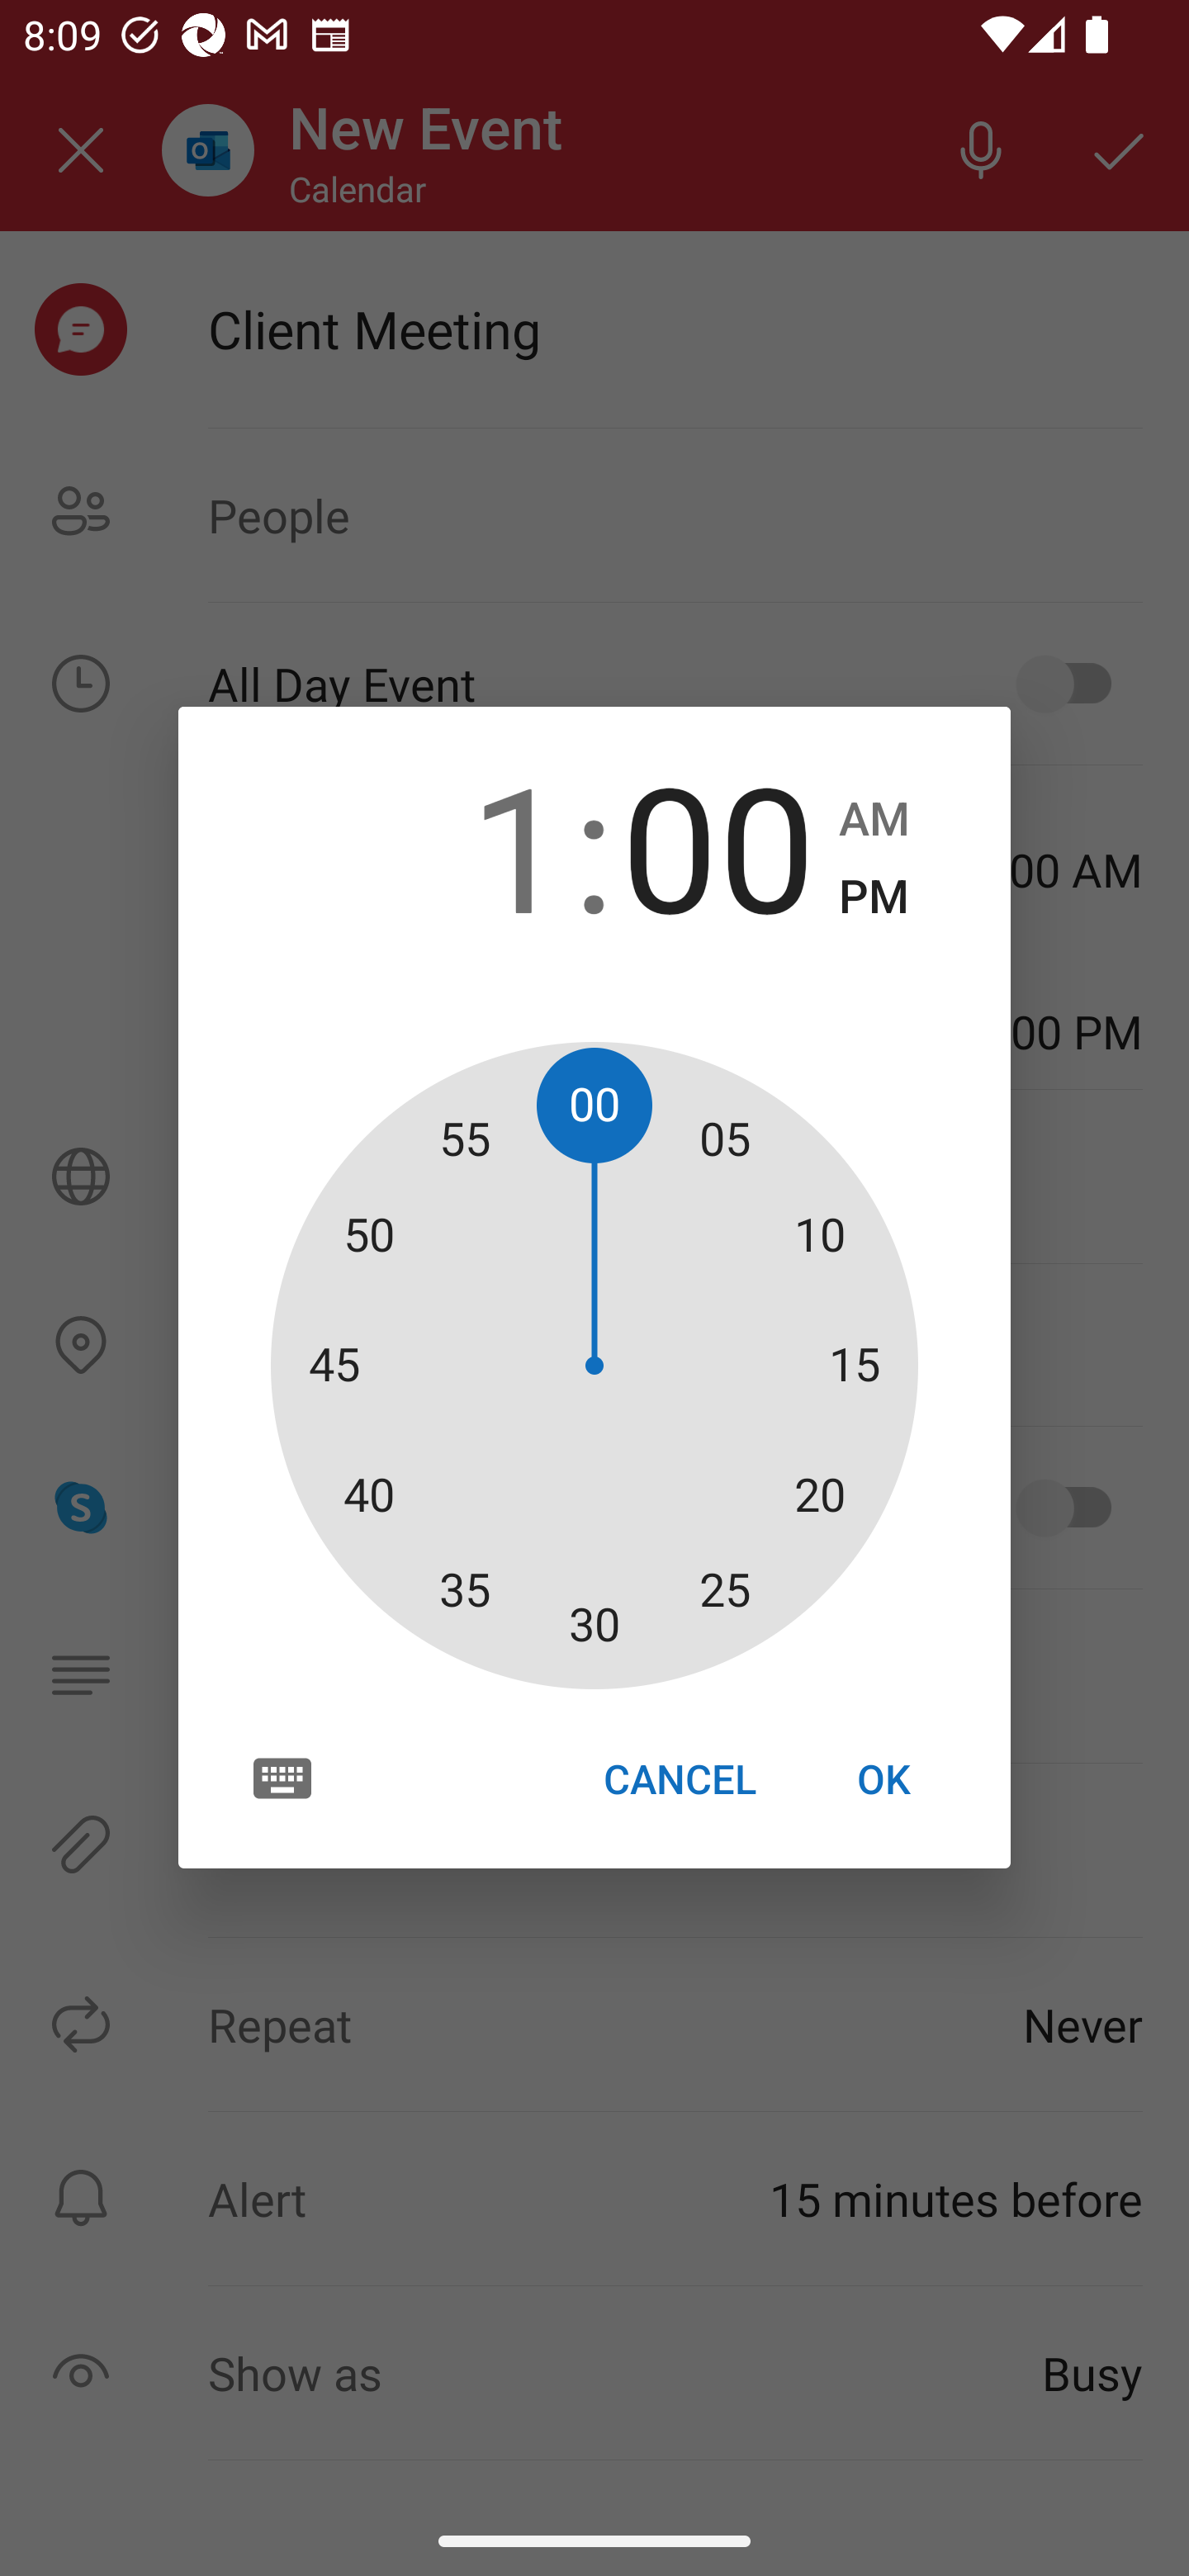  What do you see at coordinates (874, 820) in the screenshot?
I see `AM` at bounding box center [874, 820].